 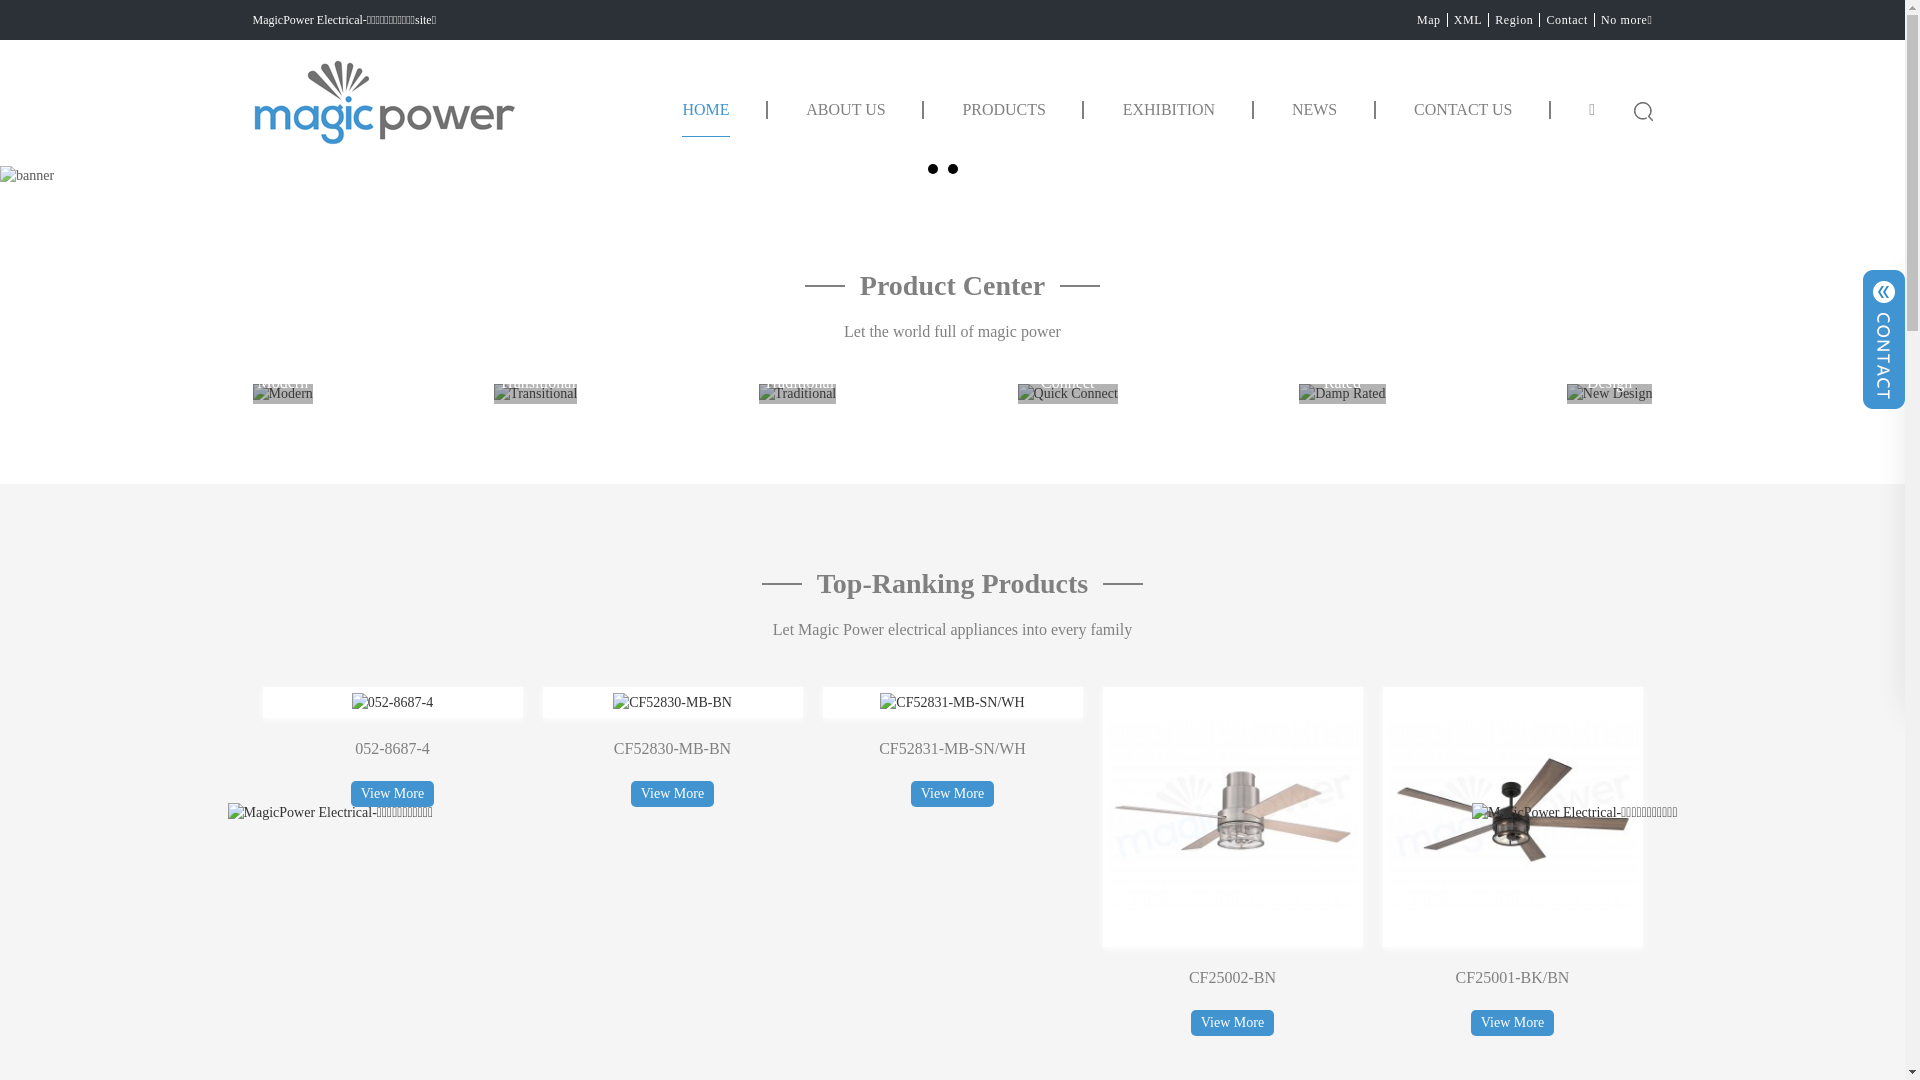 What do you see at coordinates (672, 747) in the screenshot?
I see `052-8687-4
View More` at bounding box center [672, 747].